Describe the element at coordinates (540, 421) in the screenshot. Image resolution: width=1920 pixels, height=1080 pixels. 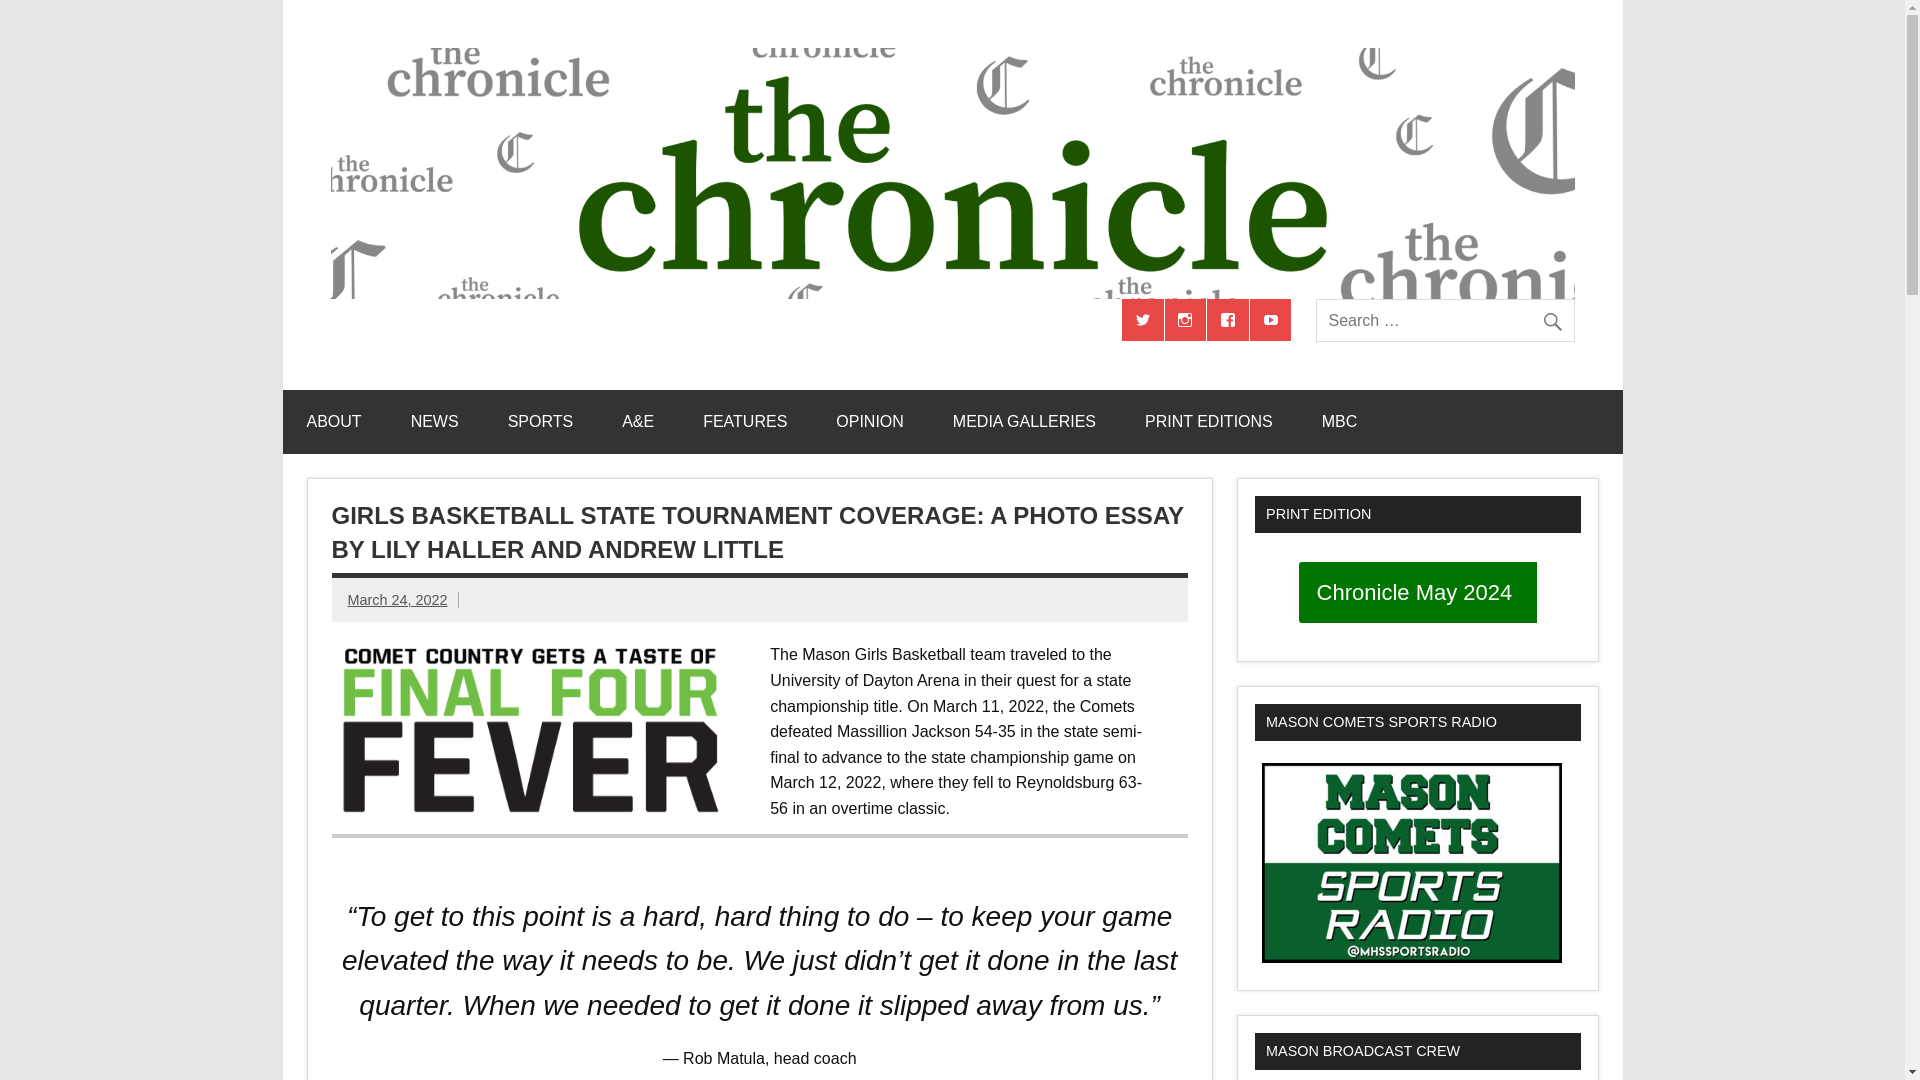
I see `SPORTS` at that location.